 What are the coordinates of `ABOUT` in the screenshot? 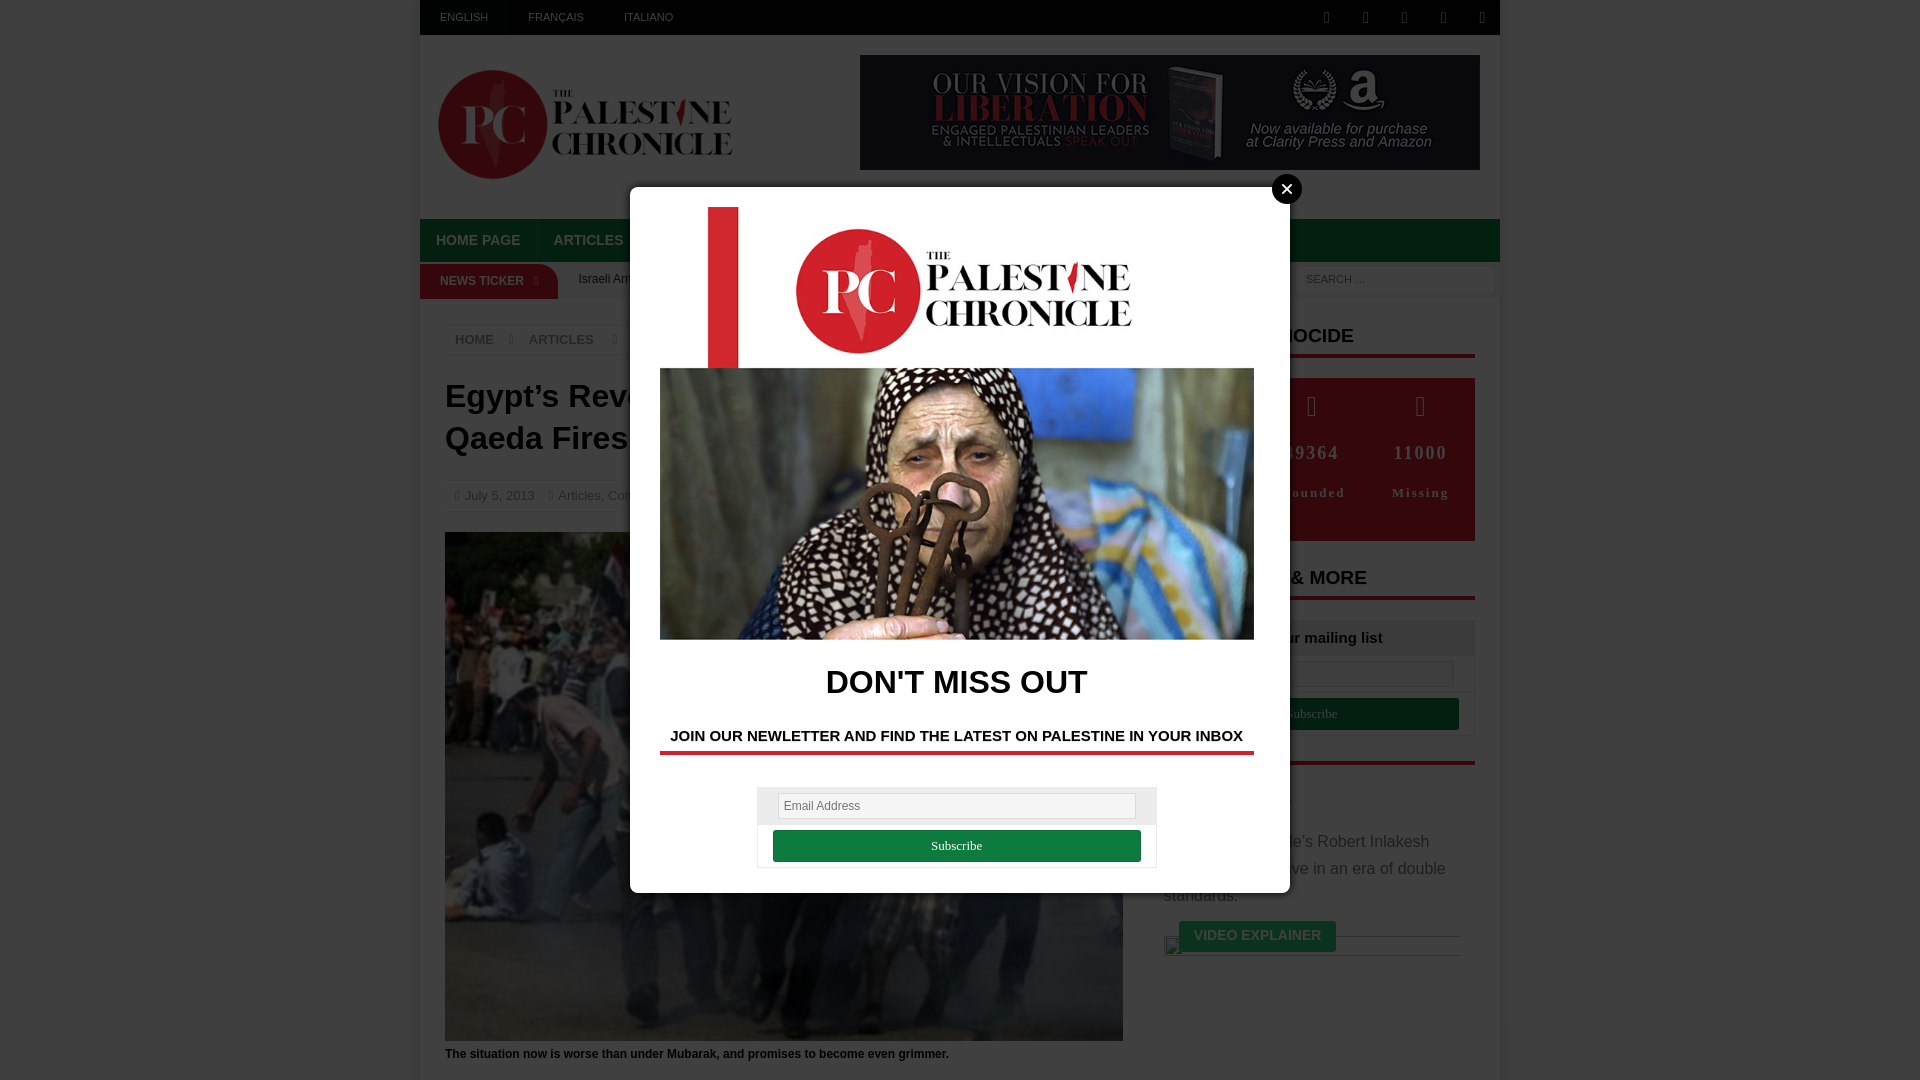 It's located at (1012, 240).